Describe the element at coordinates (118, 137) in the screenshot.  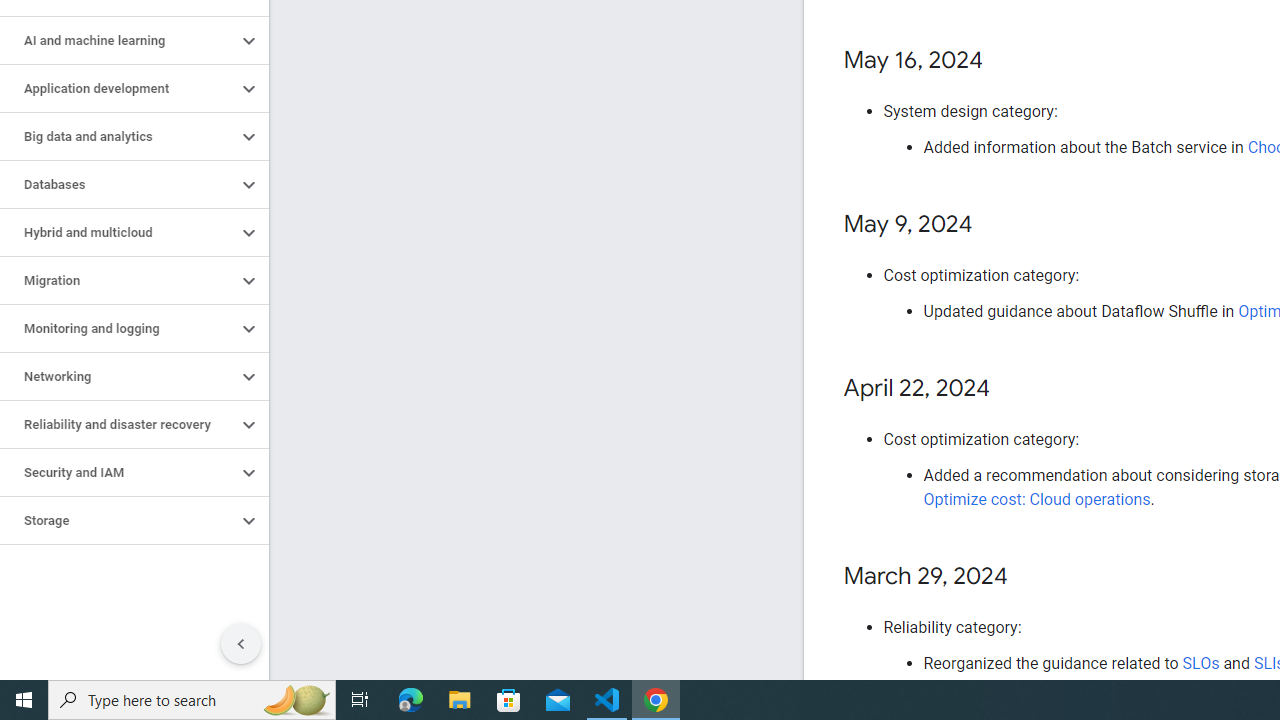
I see `Big data and analytics` at that location.